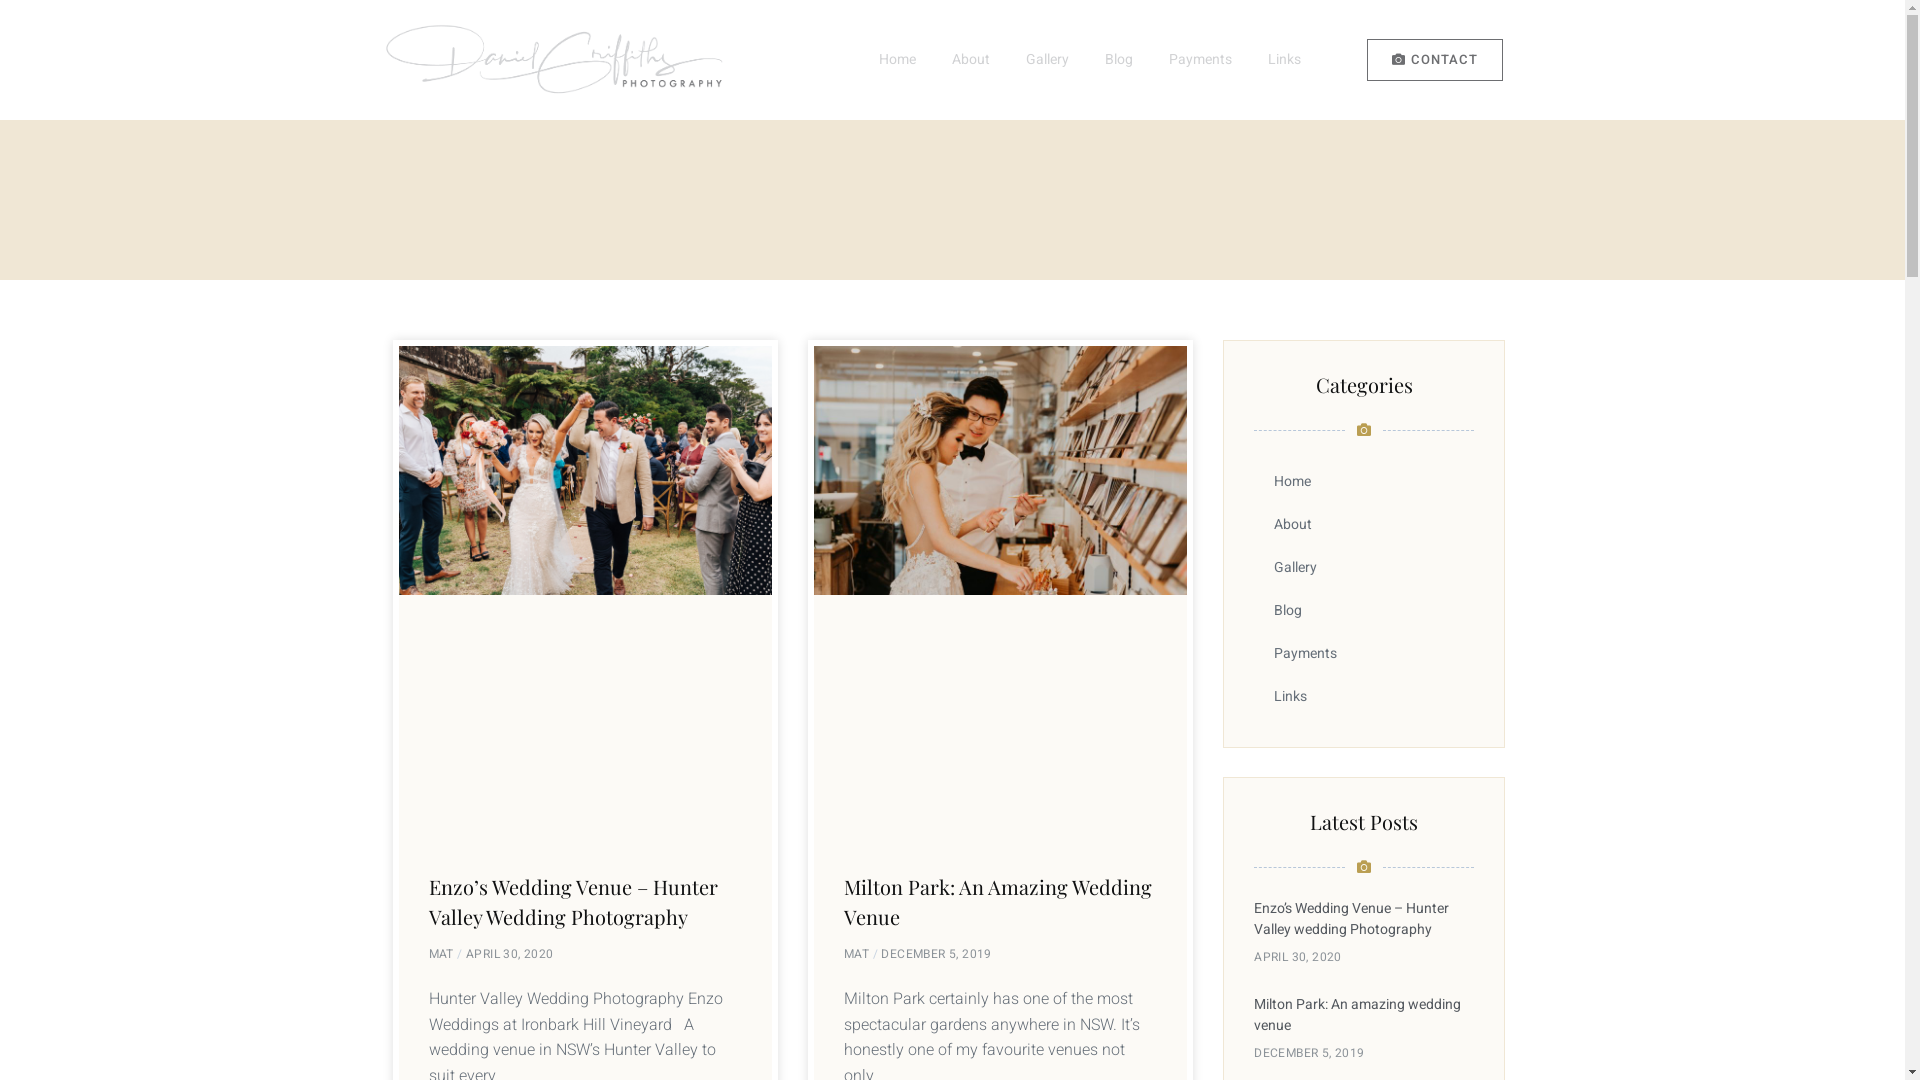 The height and width of the screenshot is (1080, 1920). What do you see at coordinates (1364, 610) in the screenshot?
I see `Blog` at bounding box center [1364, 610].